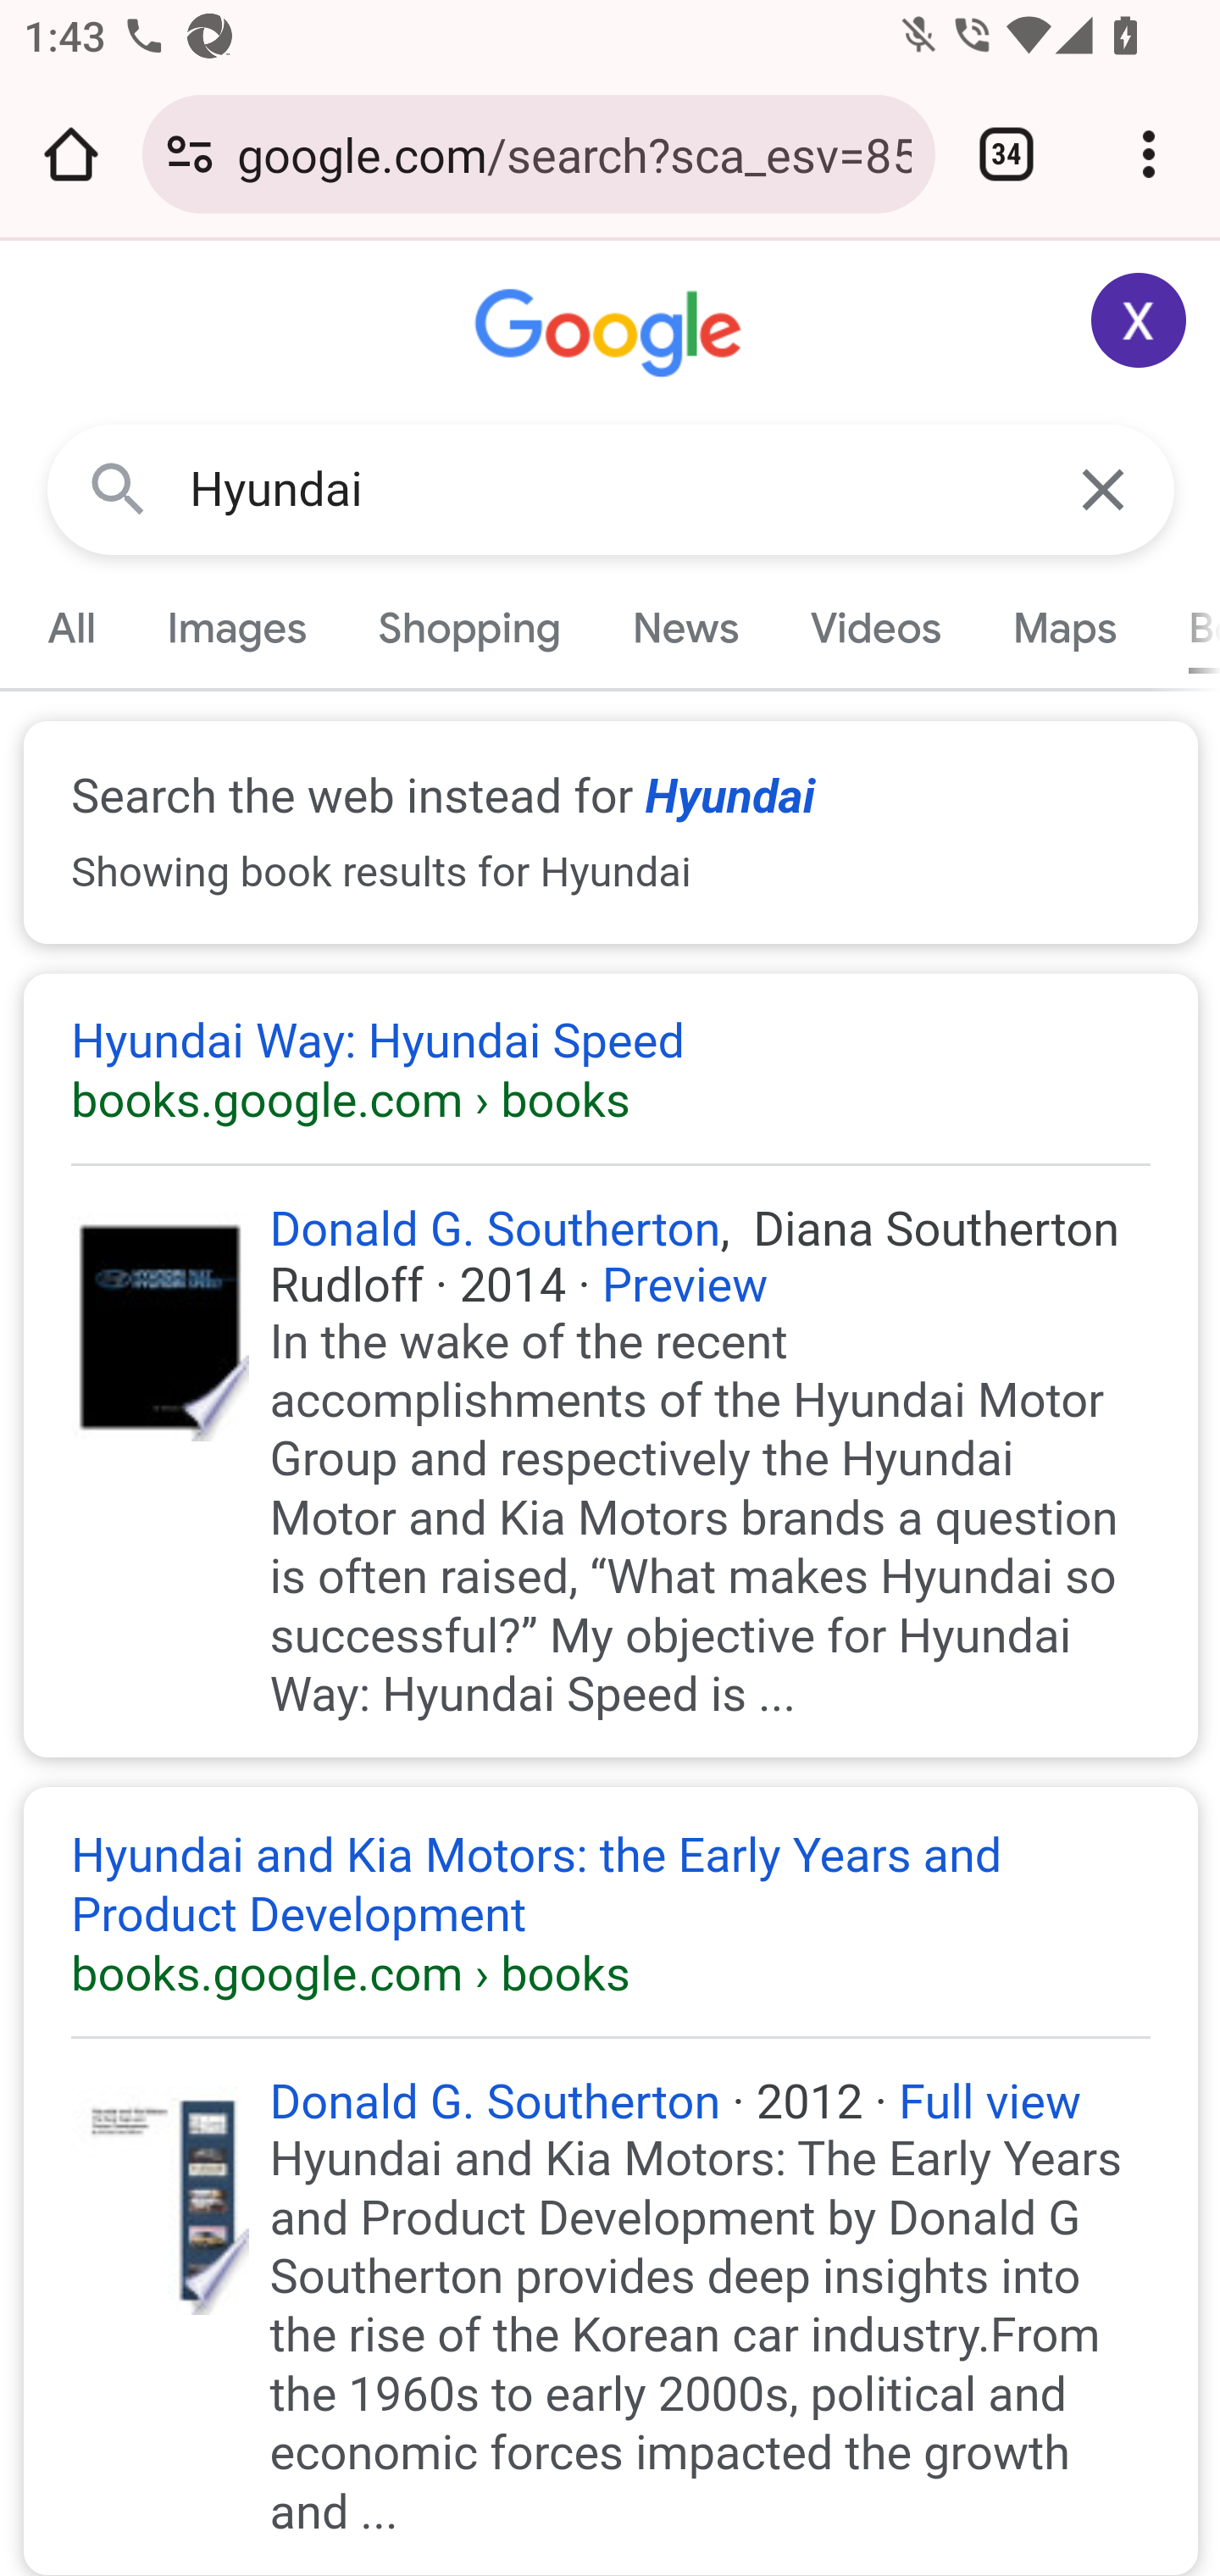  What do you see at coordinates (495, 1229) in the screenshot?
I see `Donald G. Southerton` at bounding box center [495, 1229].